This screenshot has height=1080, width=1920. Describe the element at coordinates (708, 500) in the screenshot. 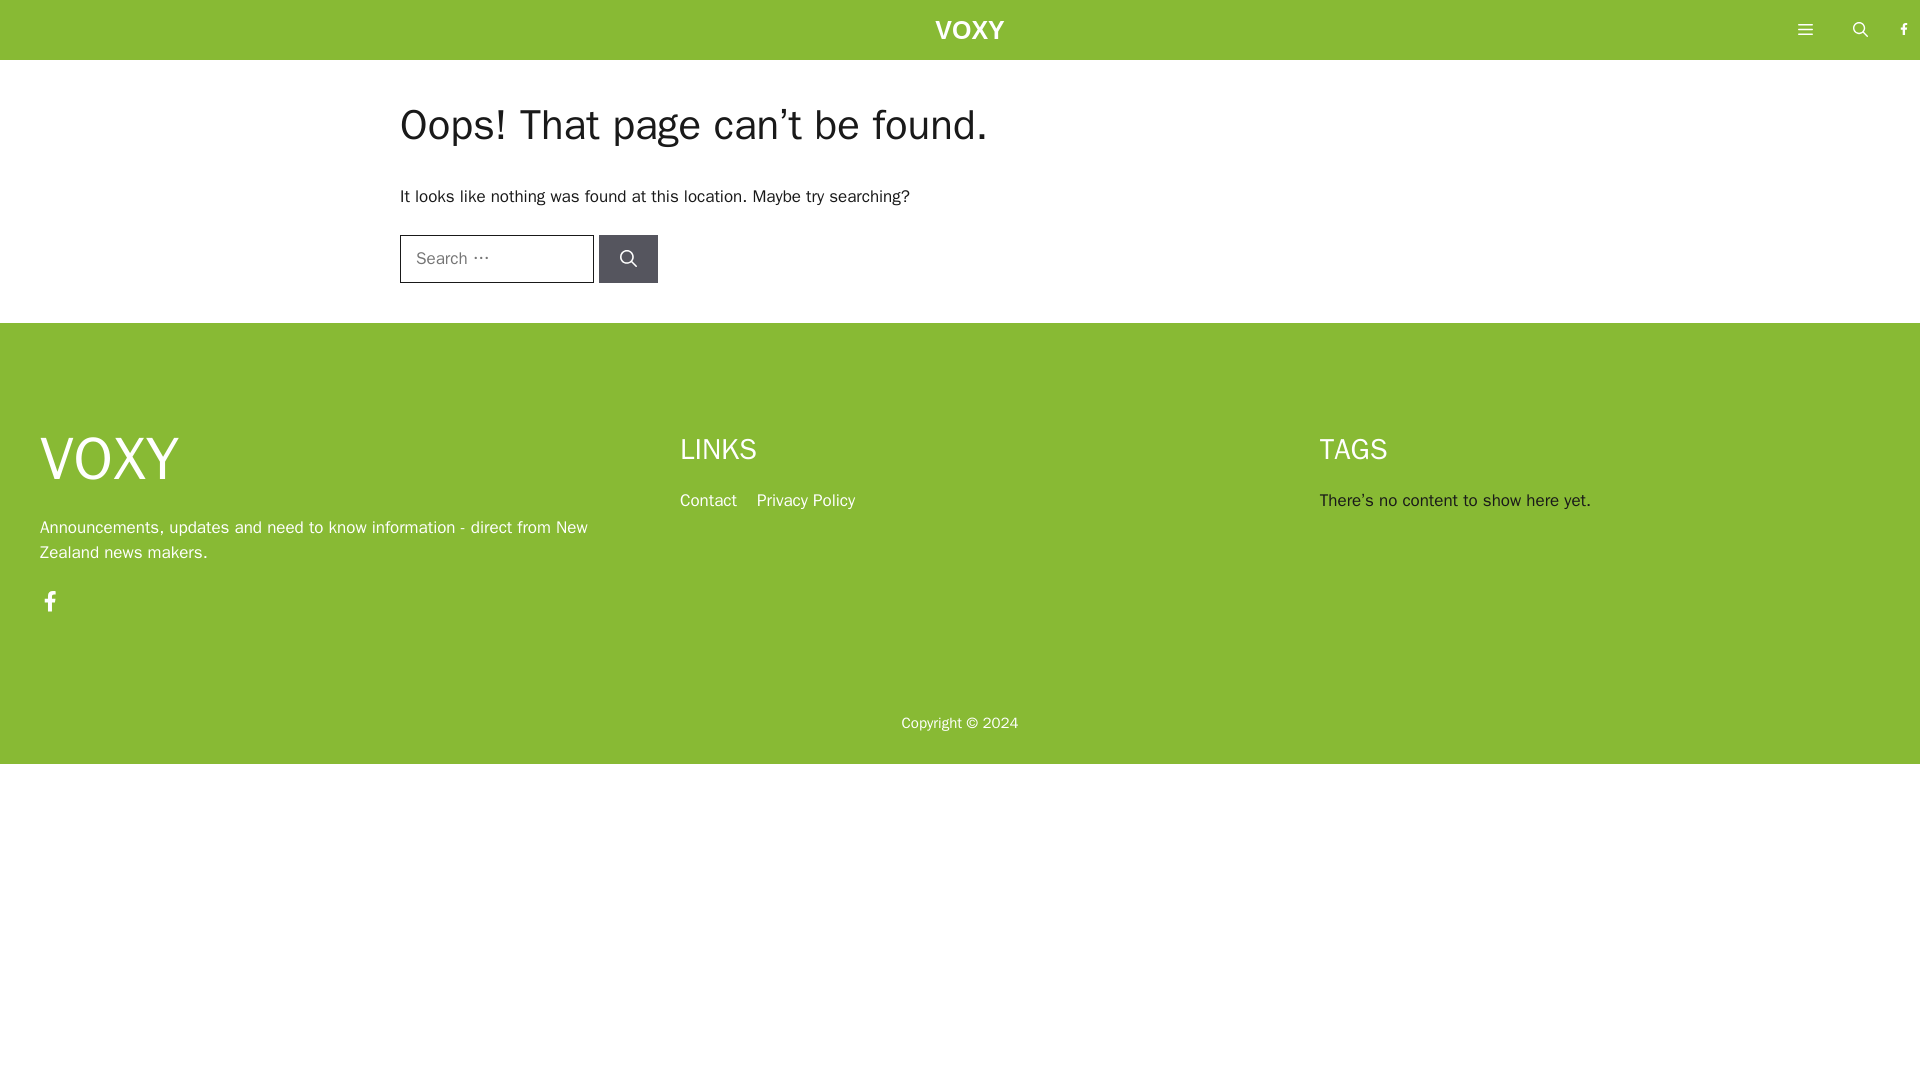

I see `Contact` at that location.